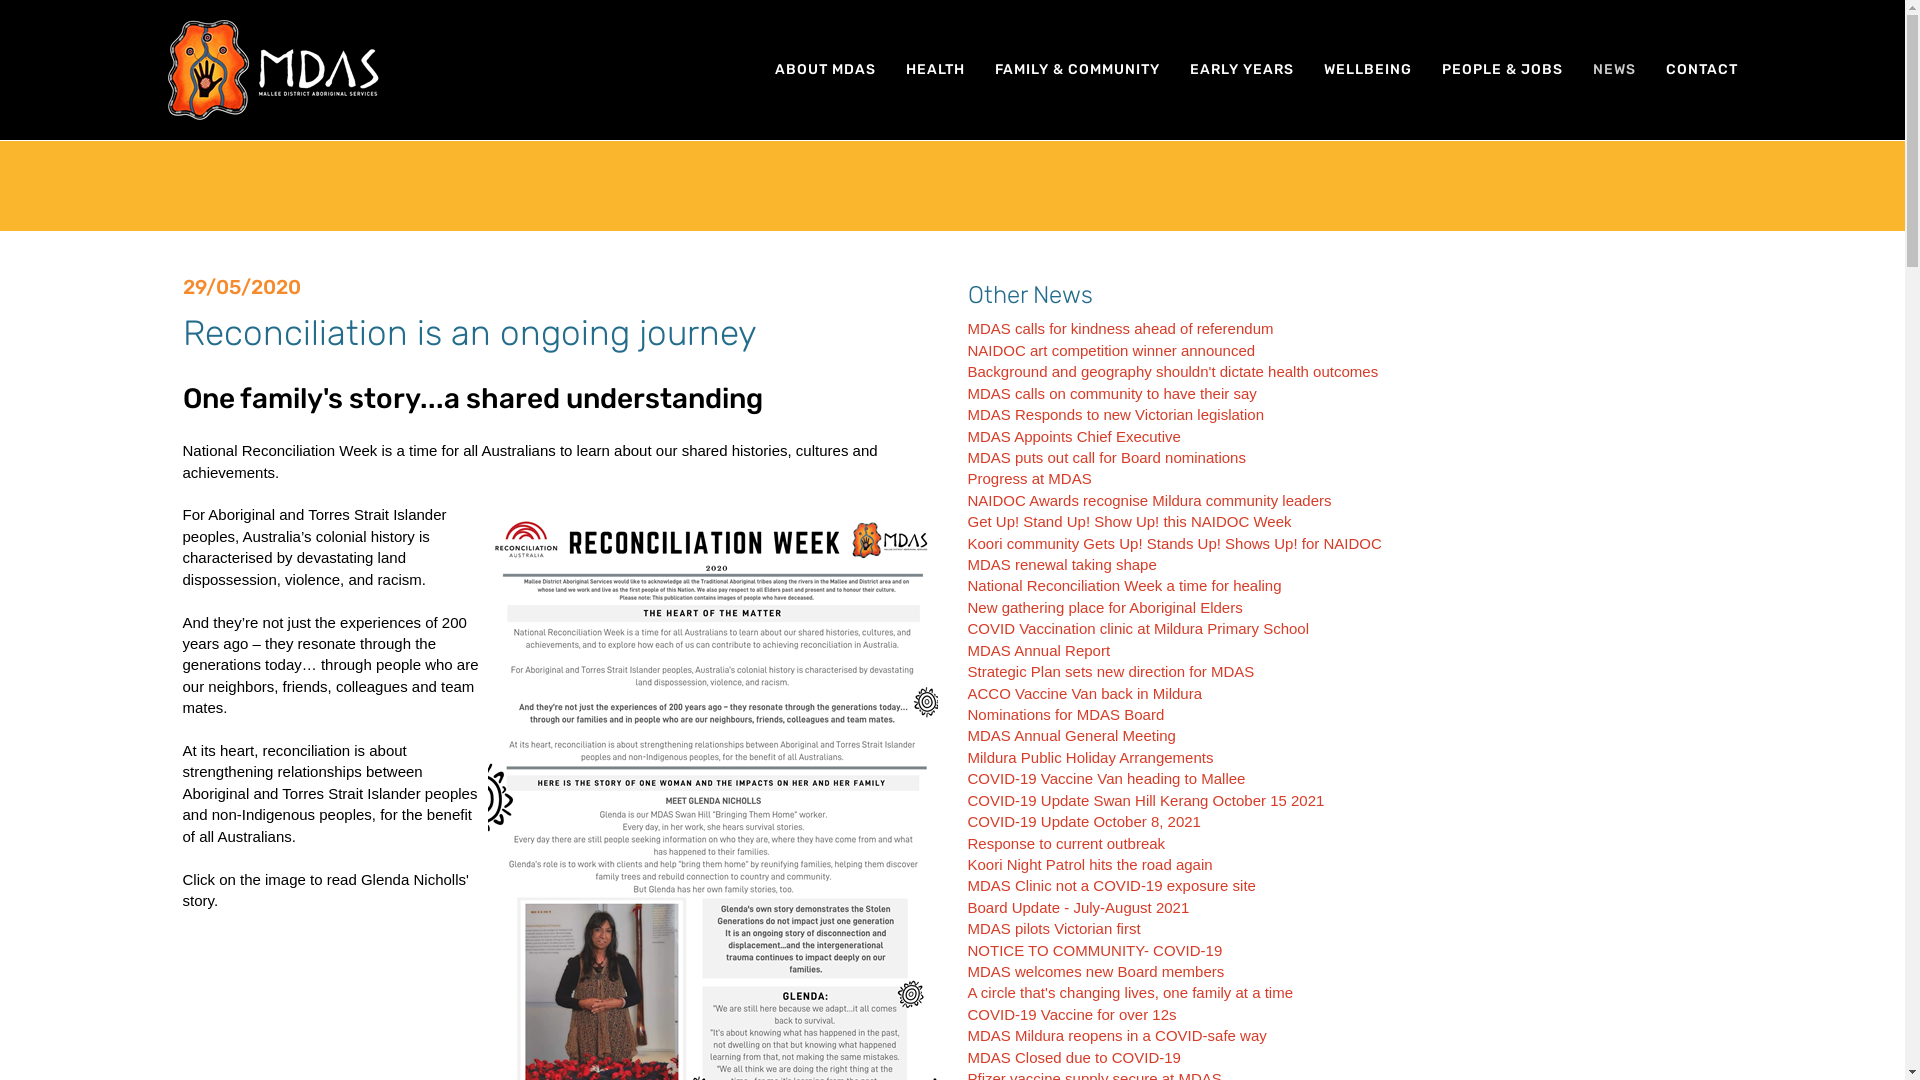 The width and height of the screenshot is (1920, 1080). What do you see at coordinates (1130, 522) in the screenshot?
I see `Get Up! Stand Up! Show Up! this NAIDOC Week` at bounding box center [1130, 522].